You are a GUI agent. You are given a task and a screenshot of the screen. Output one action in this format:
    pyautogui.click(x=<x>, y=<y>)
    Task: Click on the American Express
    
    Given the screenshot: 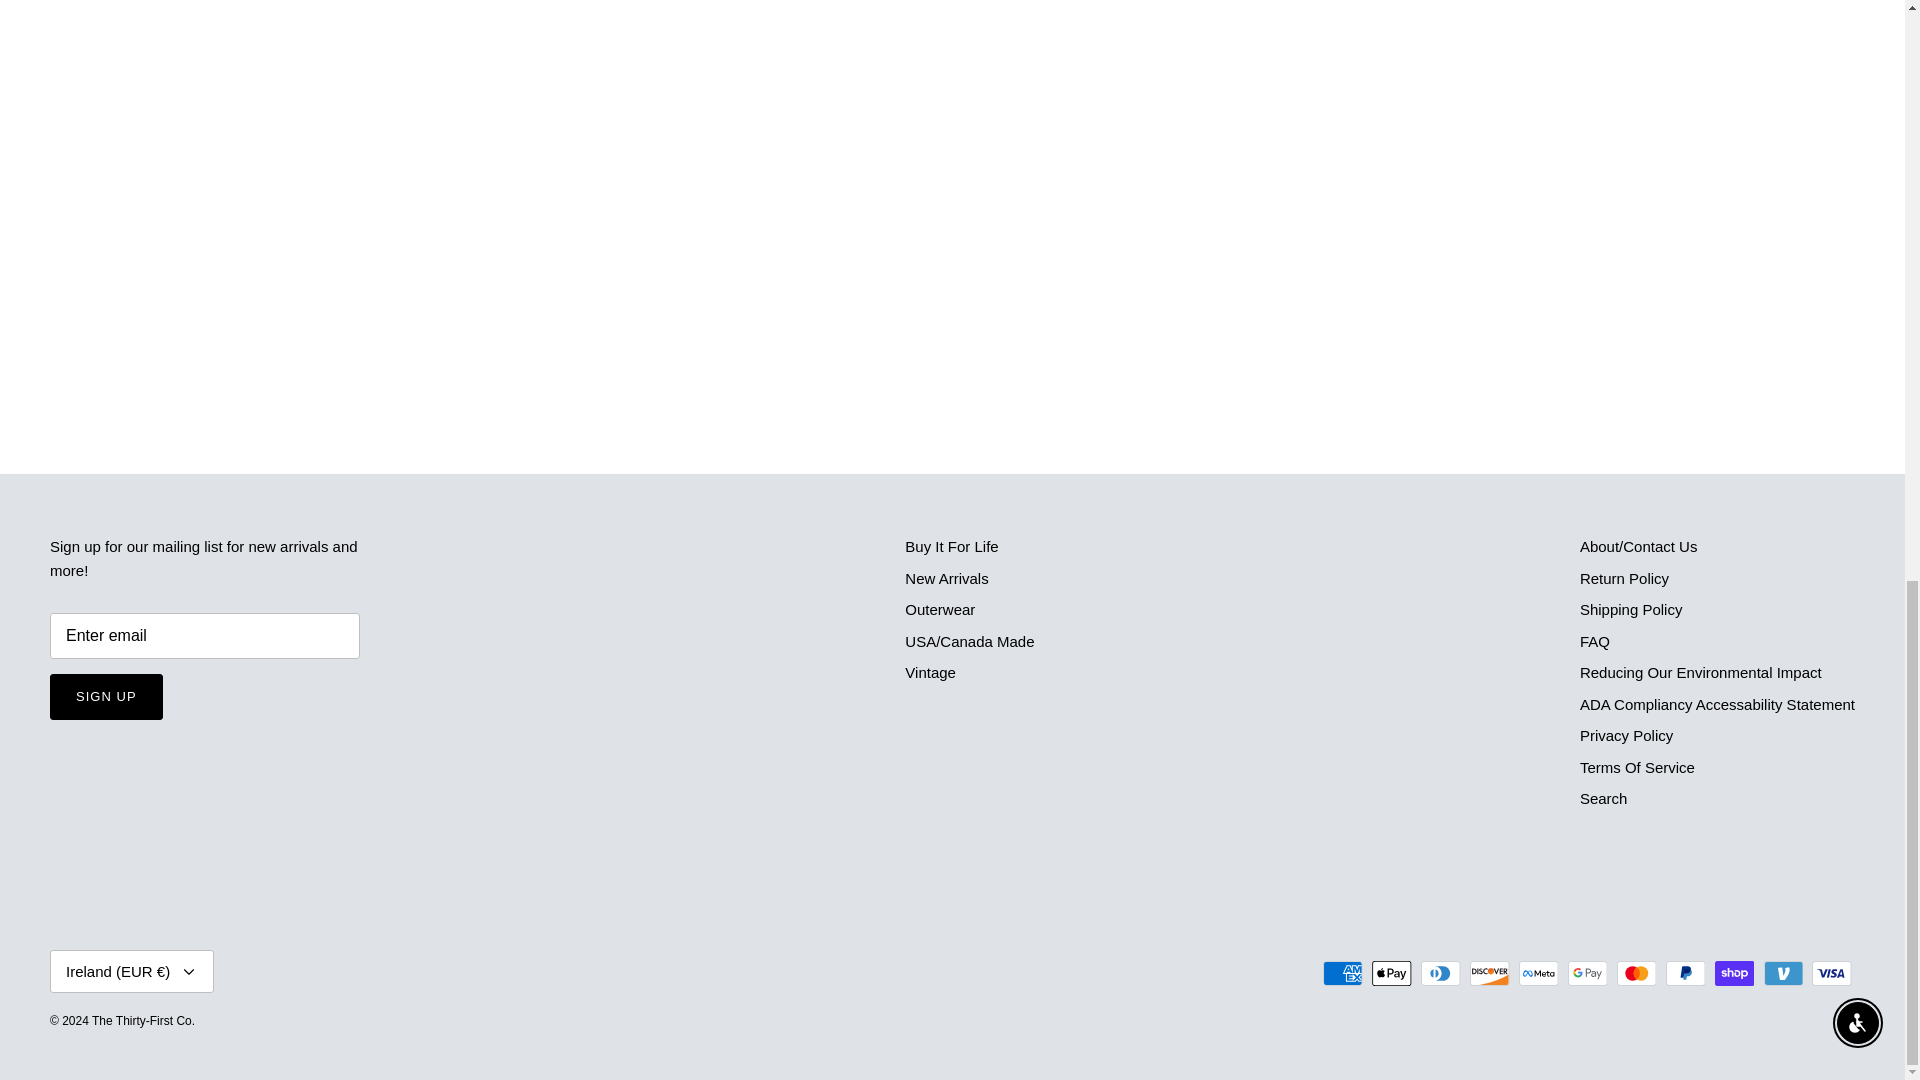 What is the action you would take?
    pyautogui.click(x=1342, y=974)
    